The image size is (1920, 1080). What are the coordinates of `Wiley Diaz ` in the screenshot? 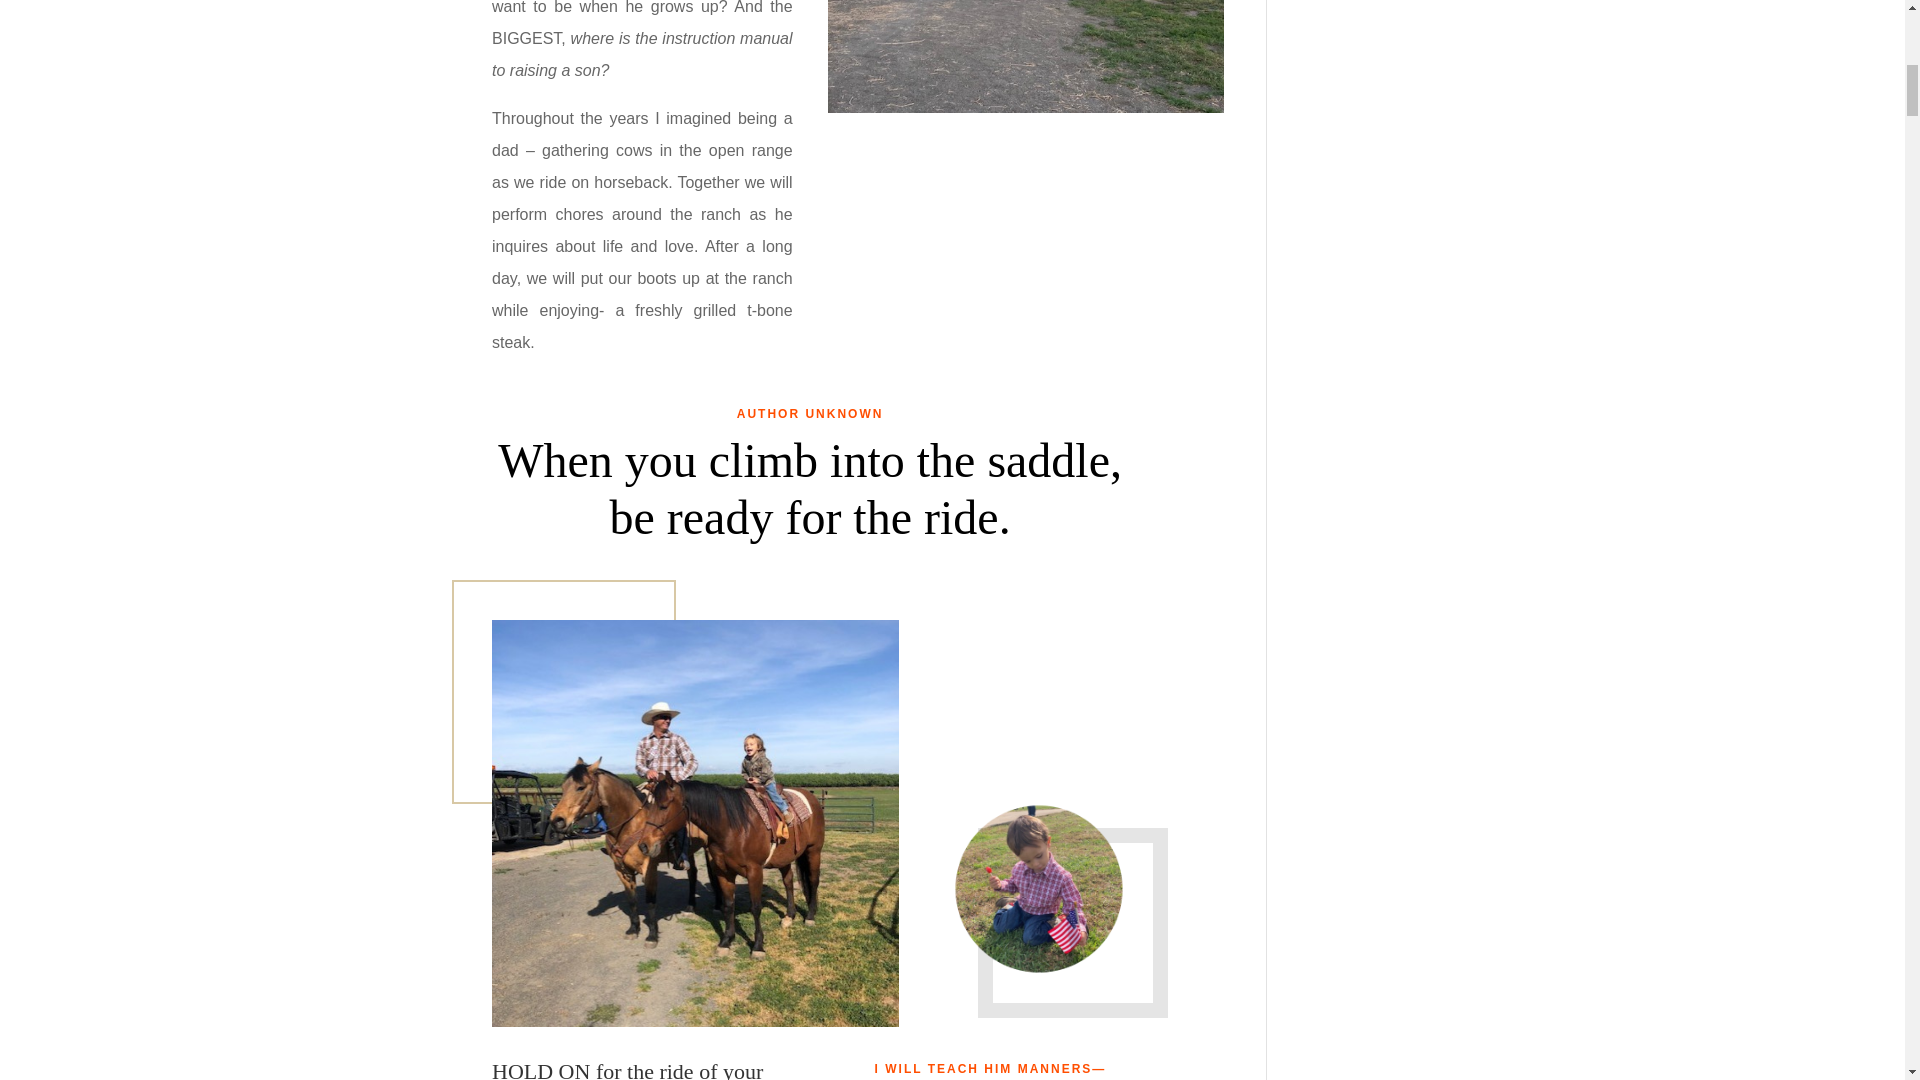 It's located at (1039, 889).